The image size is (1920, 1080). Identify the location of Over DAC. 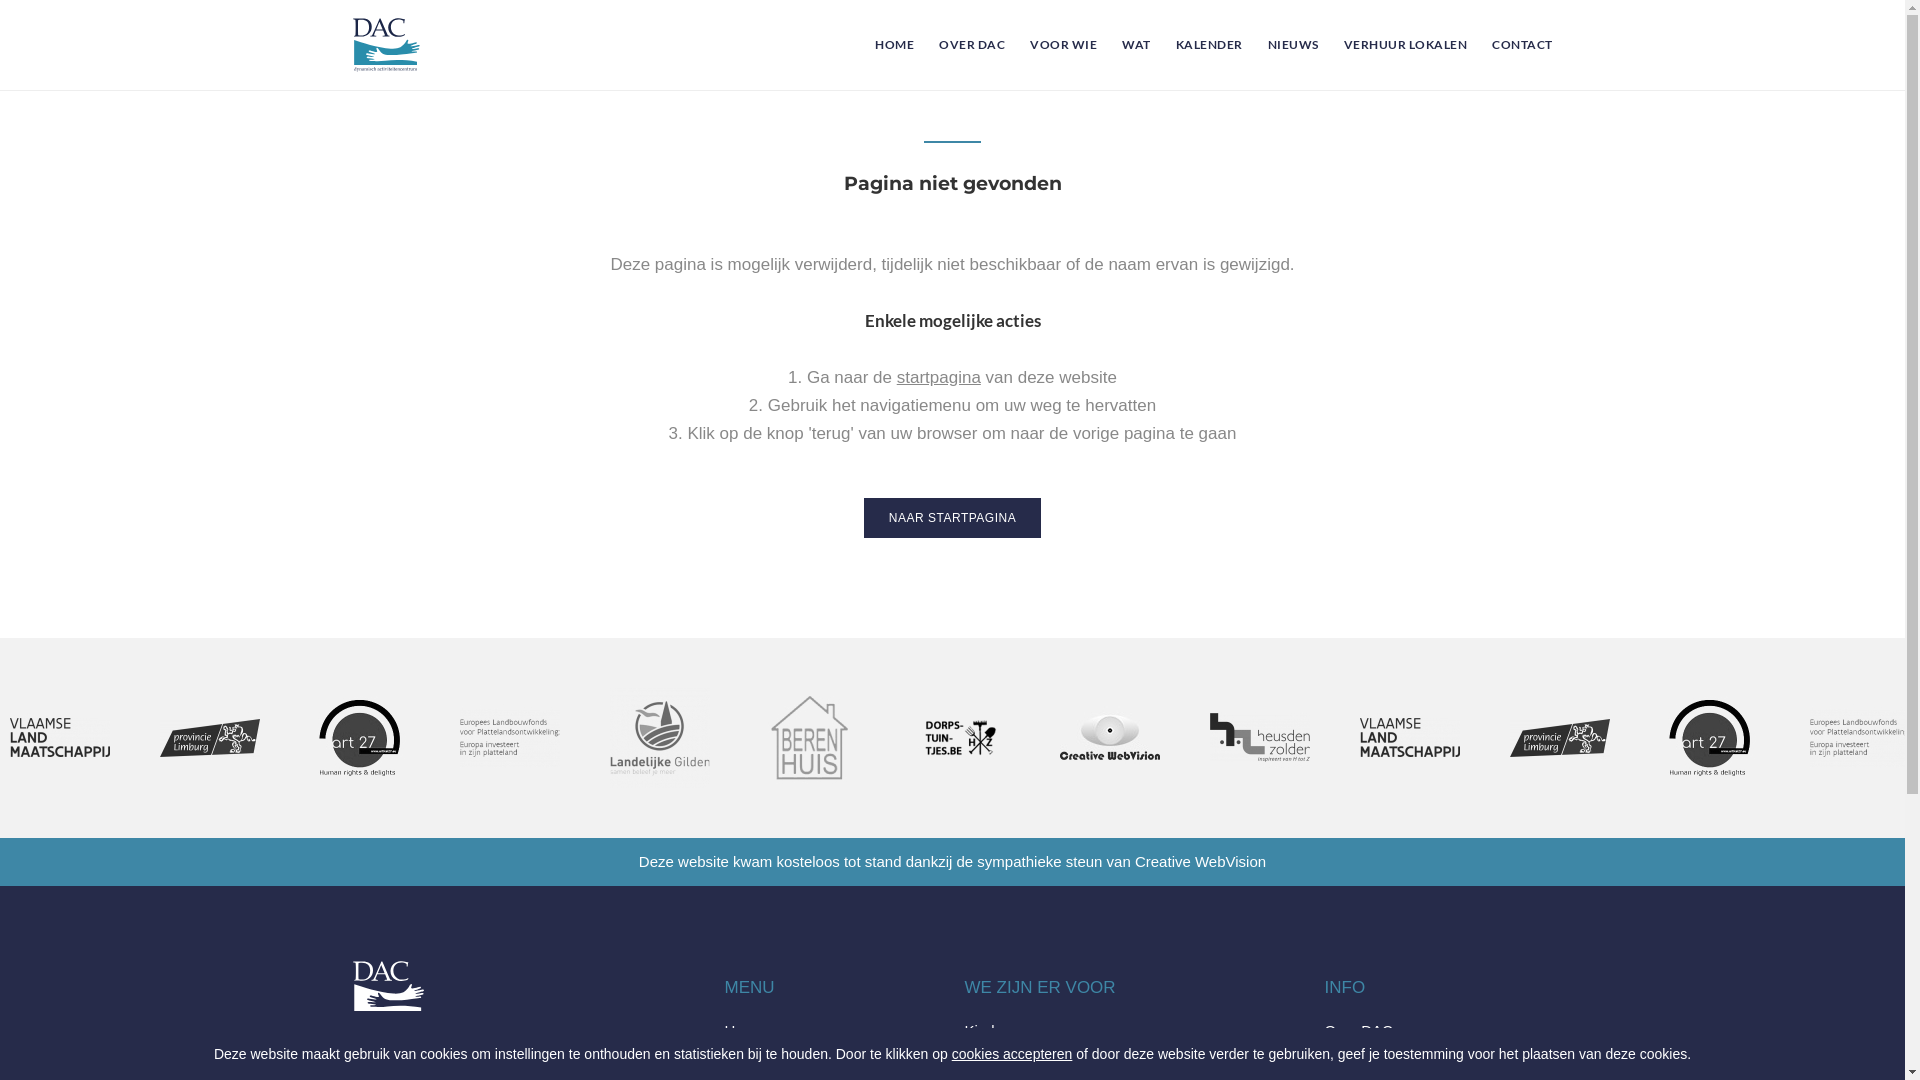
(1358, 1030).